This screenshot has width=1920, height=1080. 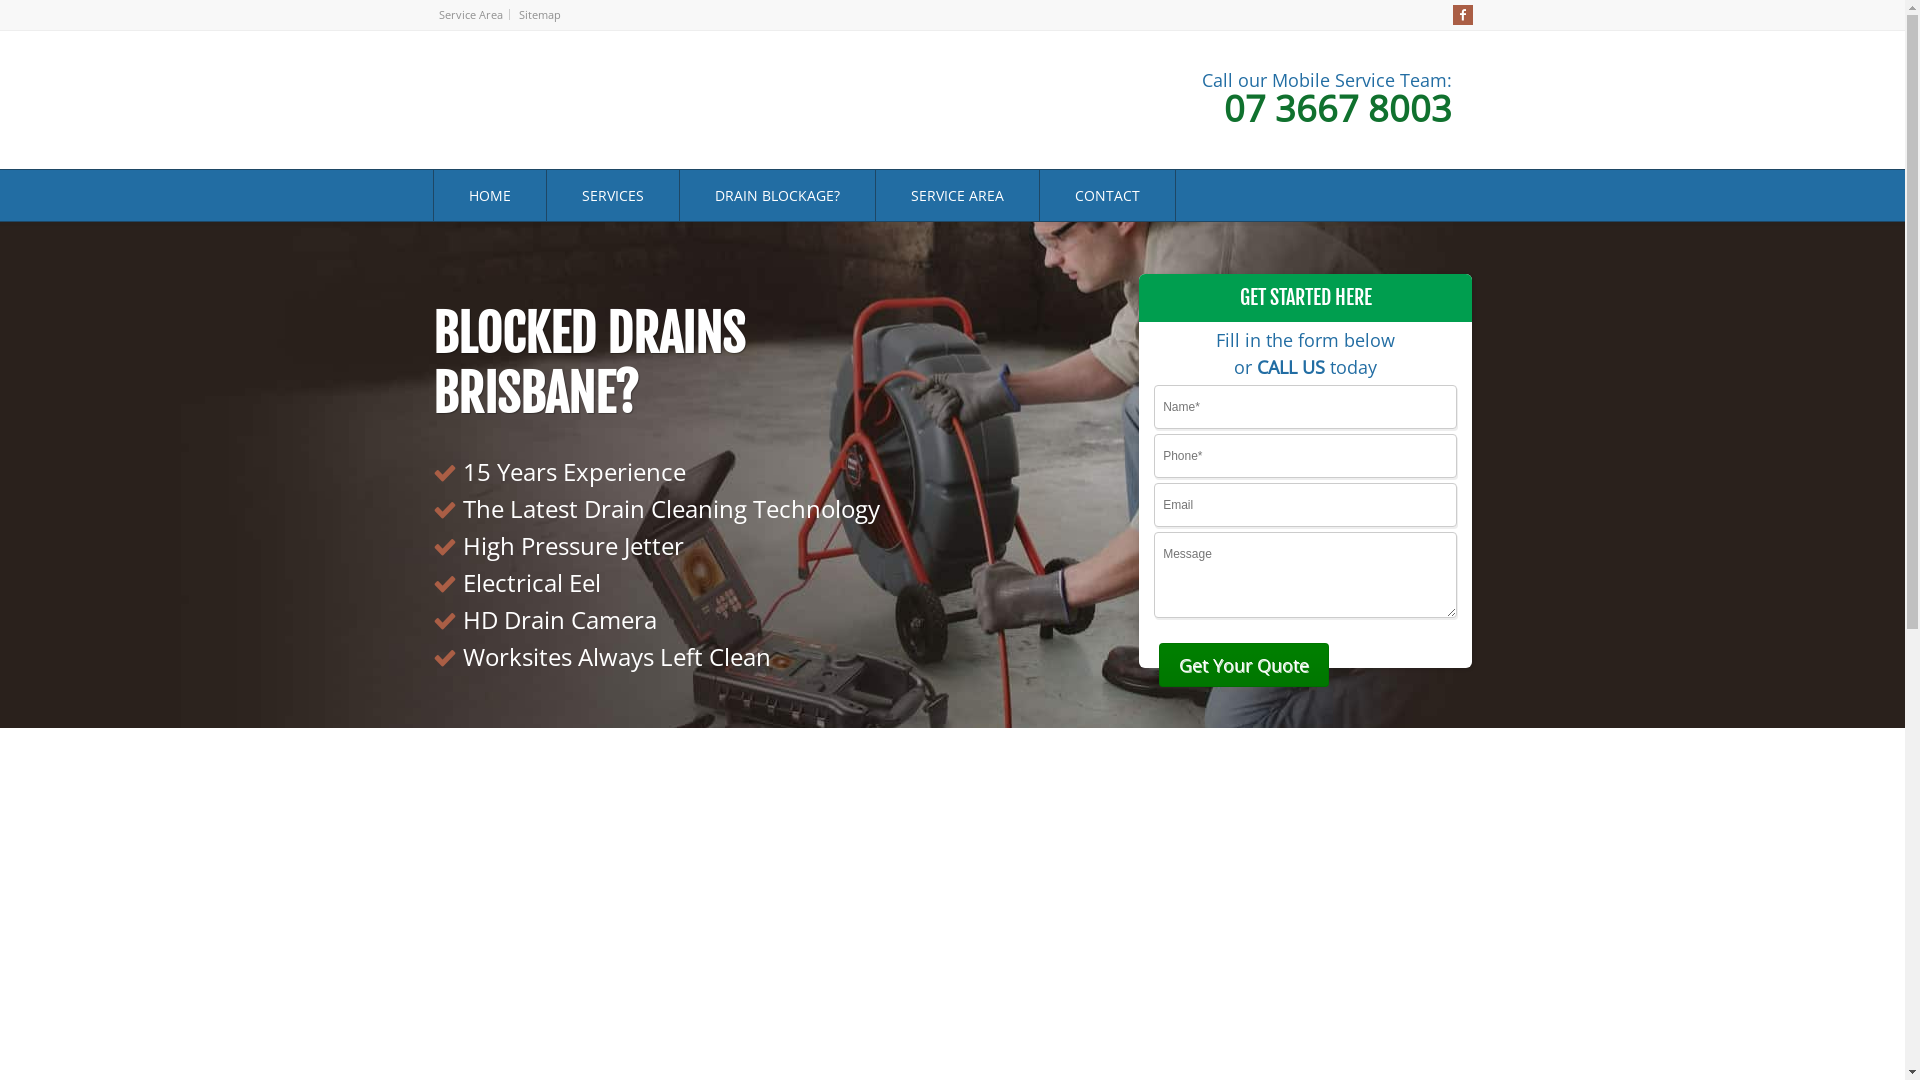 I want to click on 07 3667 8003, so click(x=1286, y=109).